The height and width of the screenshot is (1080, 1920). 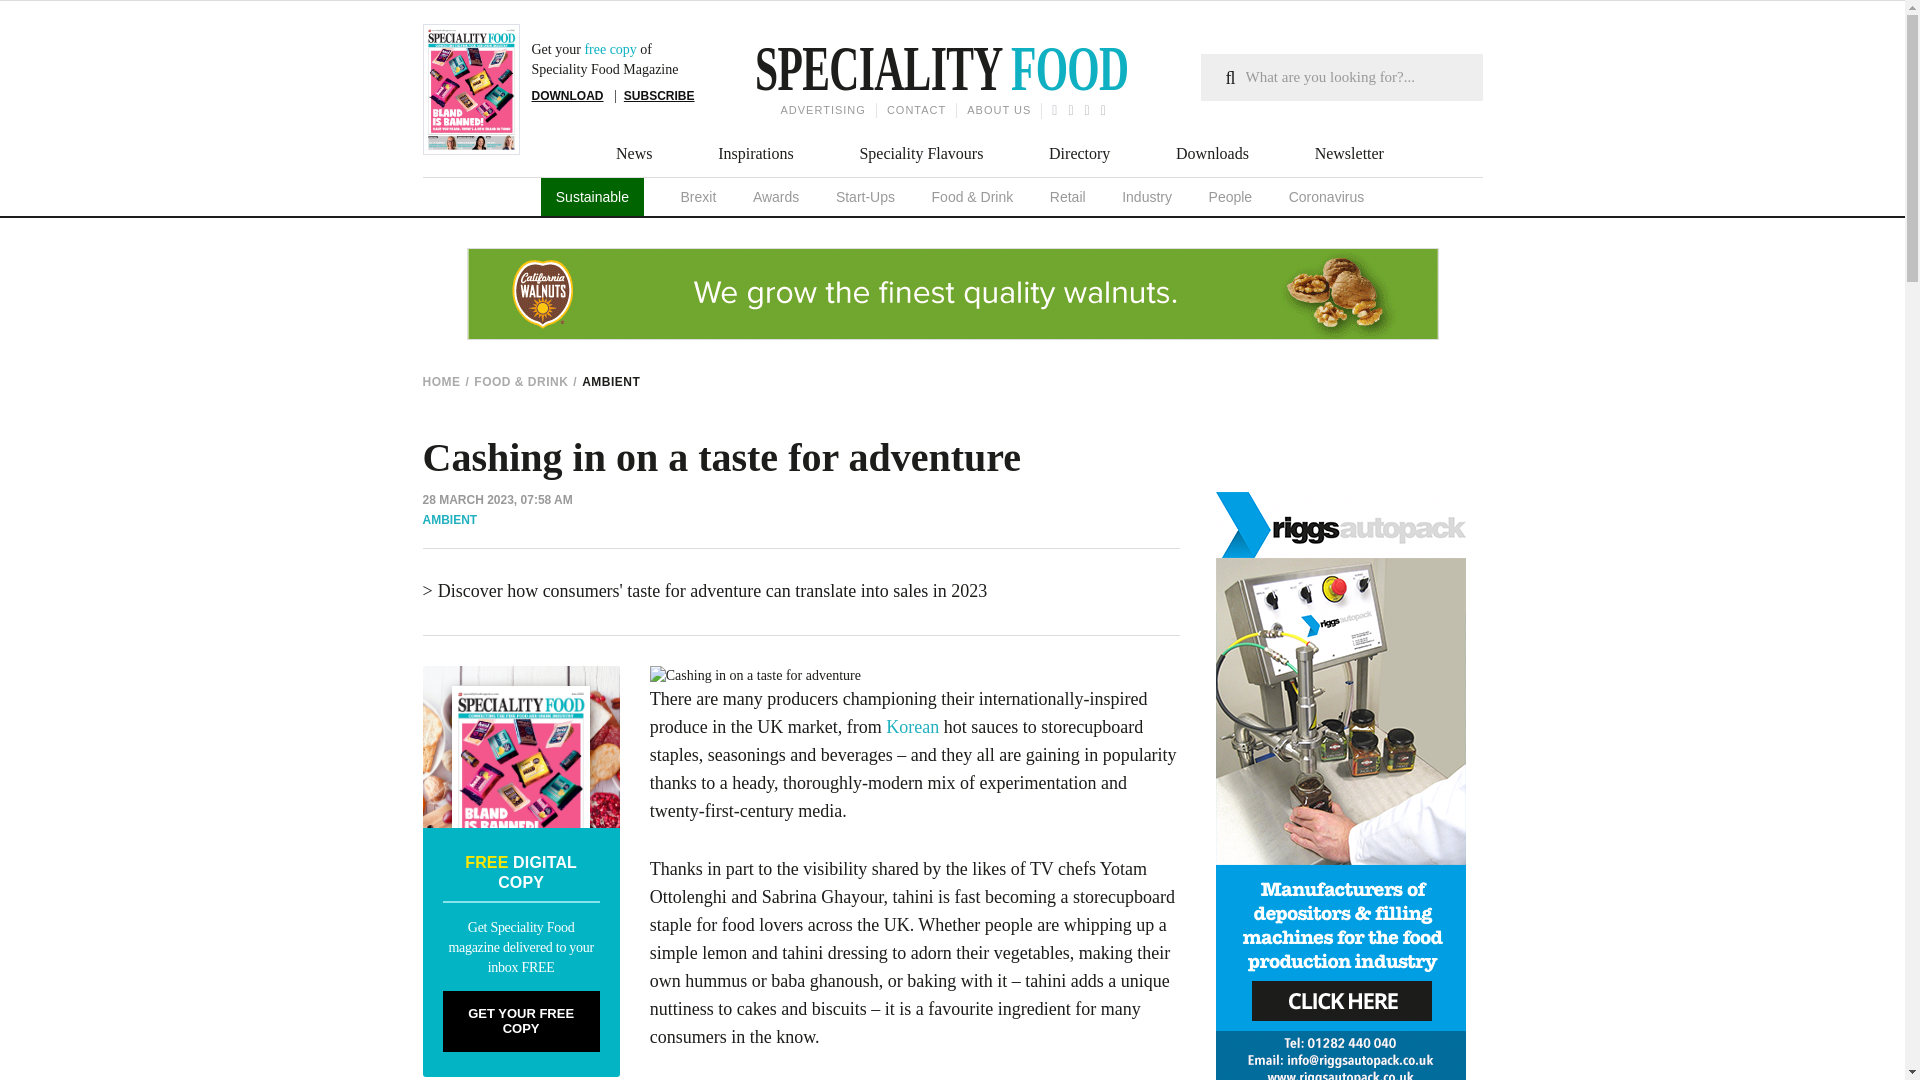 I want to click on SUBSCRIBE, so click(x=660, y=95).